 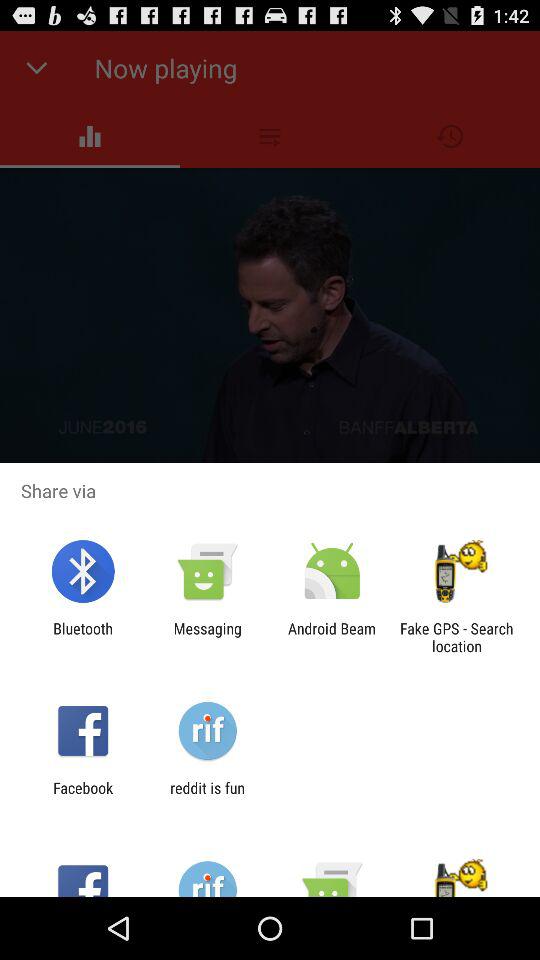 I want to click on launch the item next to the messaging item, so click(x=332, y=637).